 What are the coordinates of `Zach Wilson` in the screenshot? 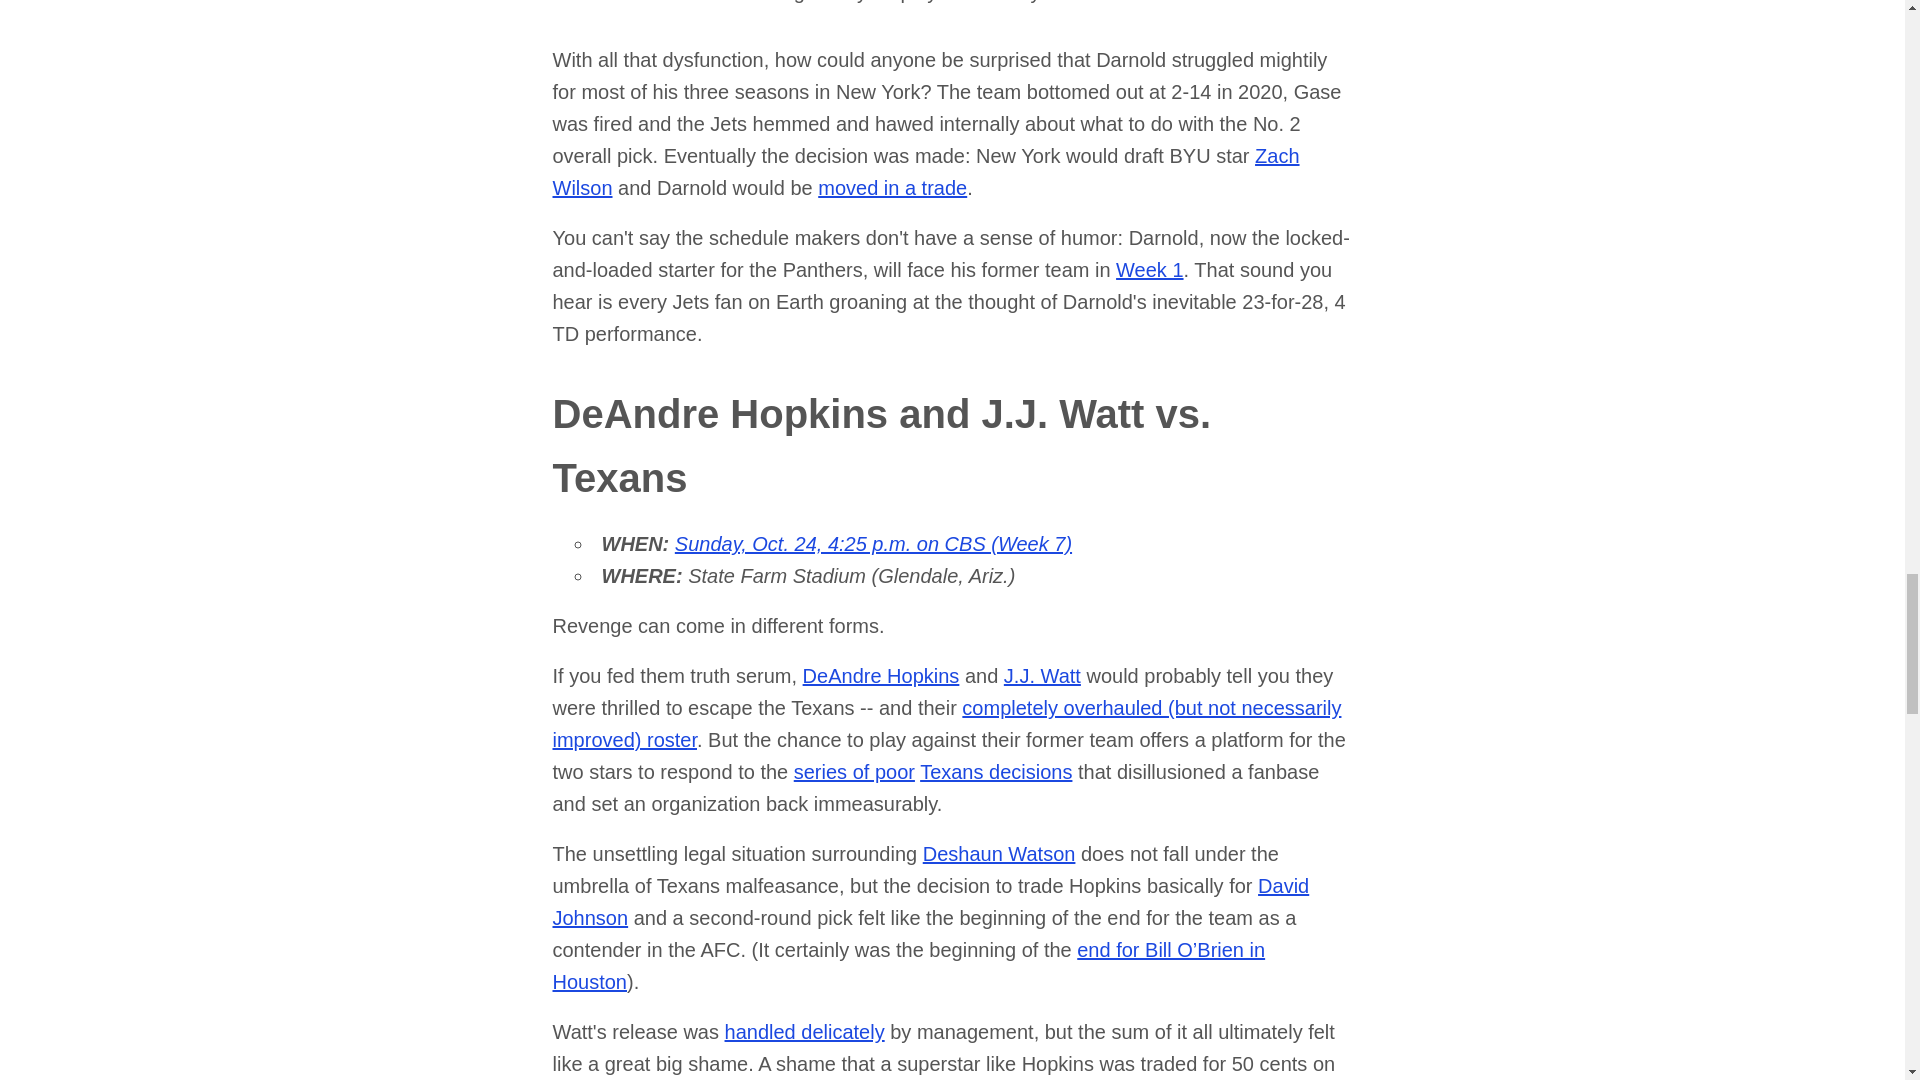 It's located at (926, 171).